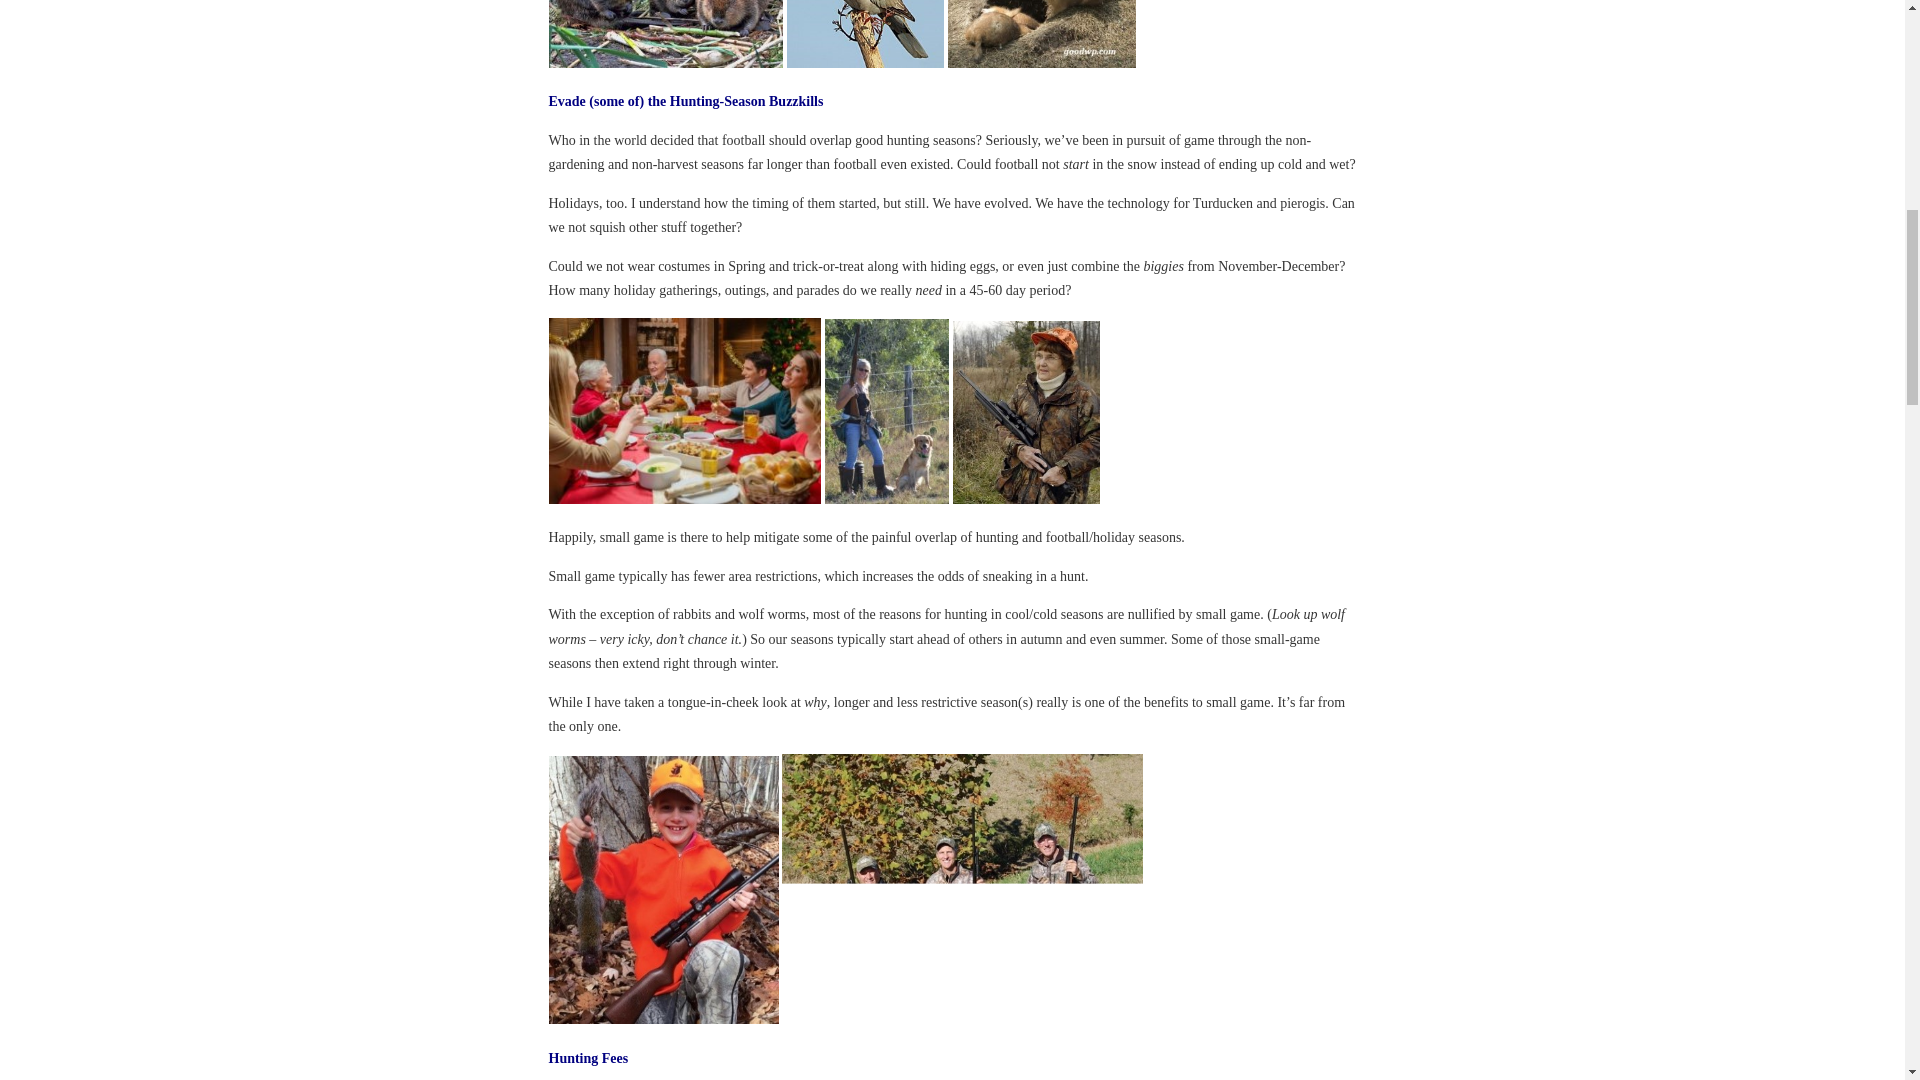 The image size is (1920, 1080). I want to click on Big Benefits to Small Game 3, so click(866, 34).